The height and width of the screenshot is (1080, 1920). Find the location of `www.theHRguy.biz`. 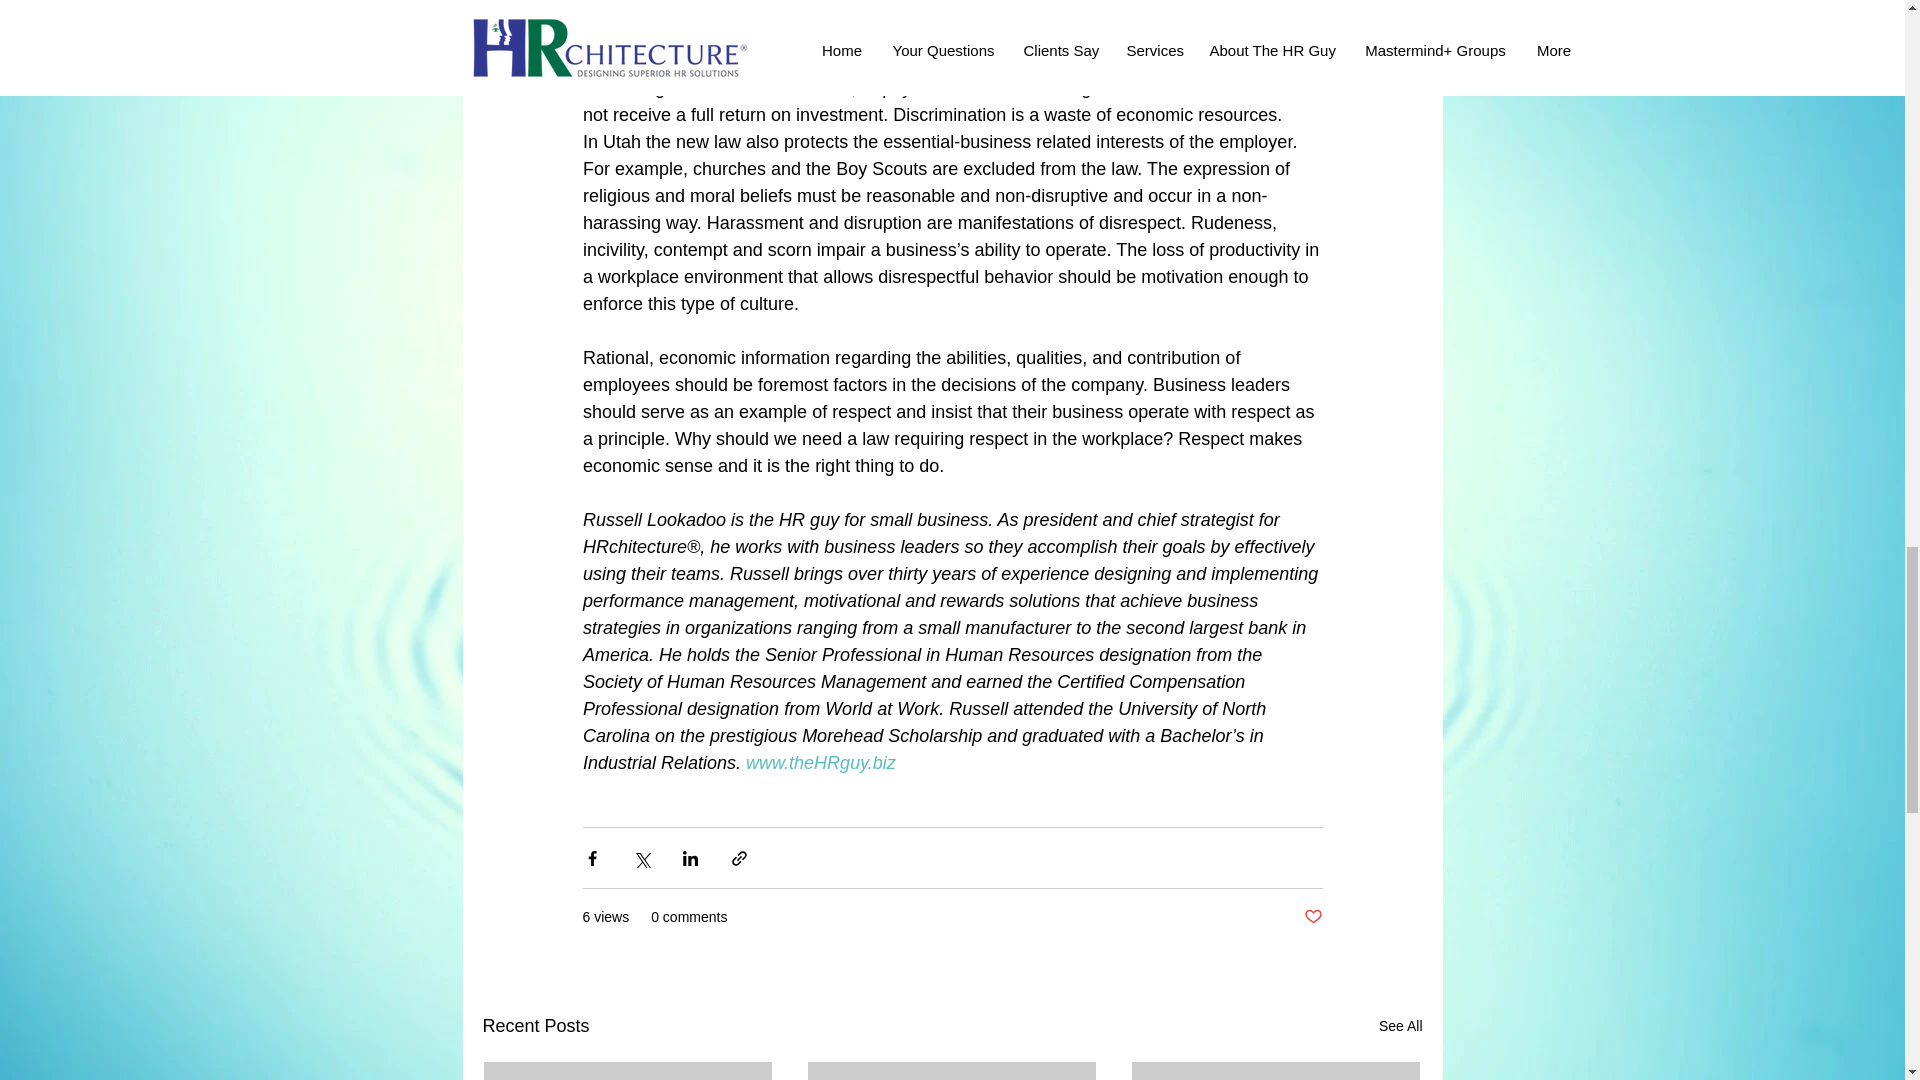

www.theHRguy.biz is located at coordinates (821, 762).